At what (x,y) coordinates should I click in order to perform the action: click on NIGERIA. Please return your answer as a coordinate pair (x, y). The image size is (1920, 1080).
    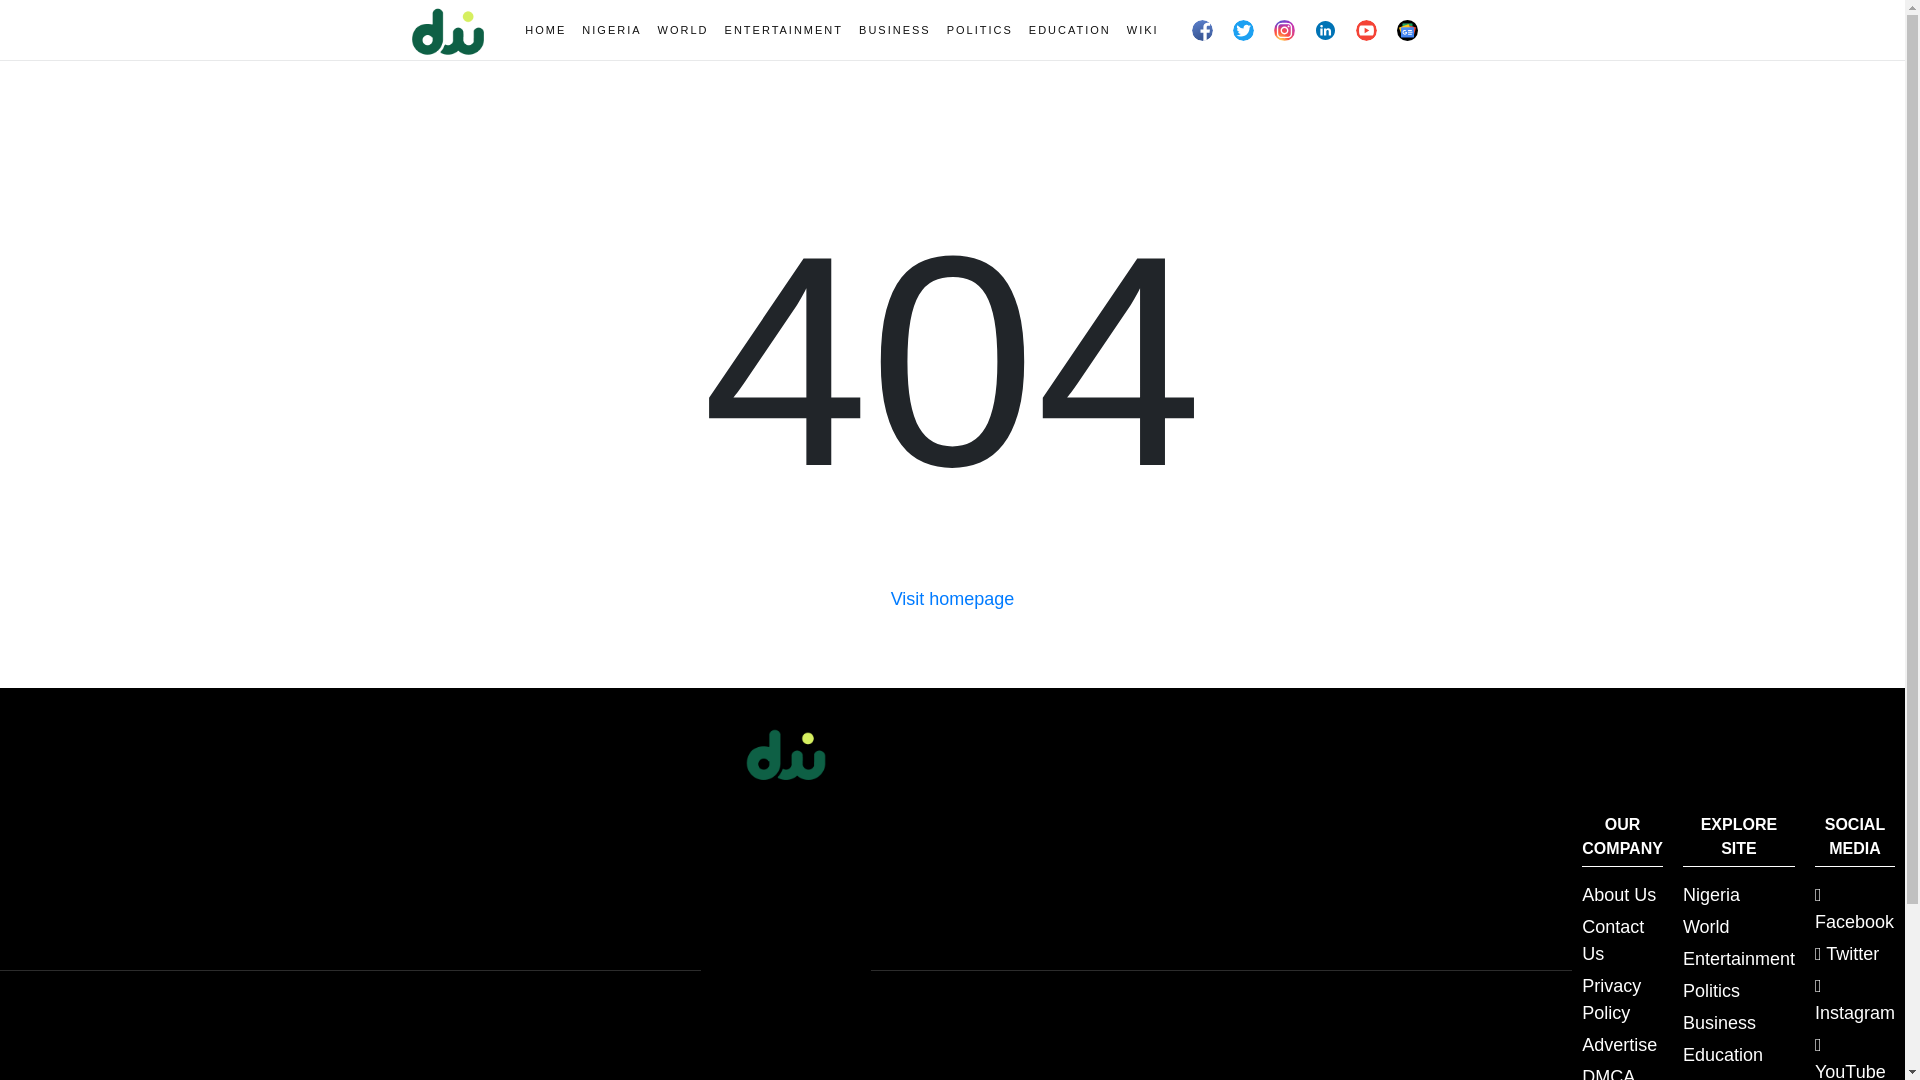
    Looking at the image, I should click on (611, 30).